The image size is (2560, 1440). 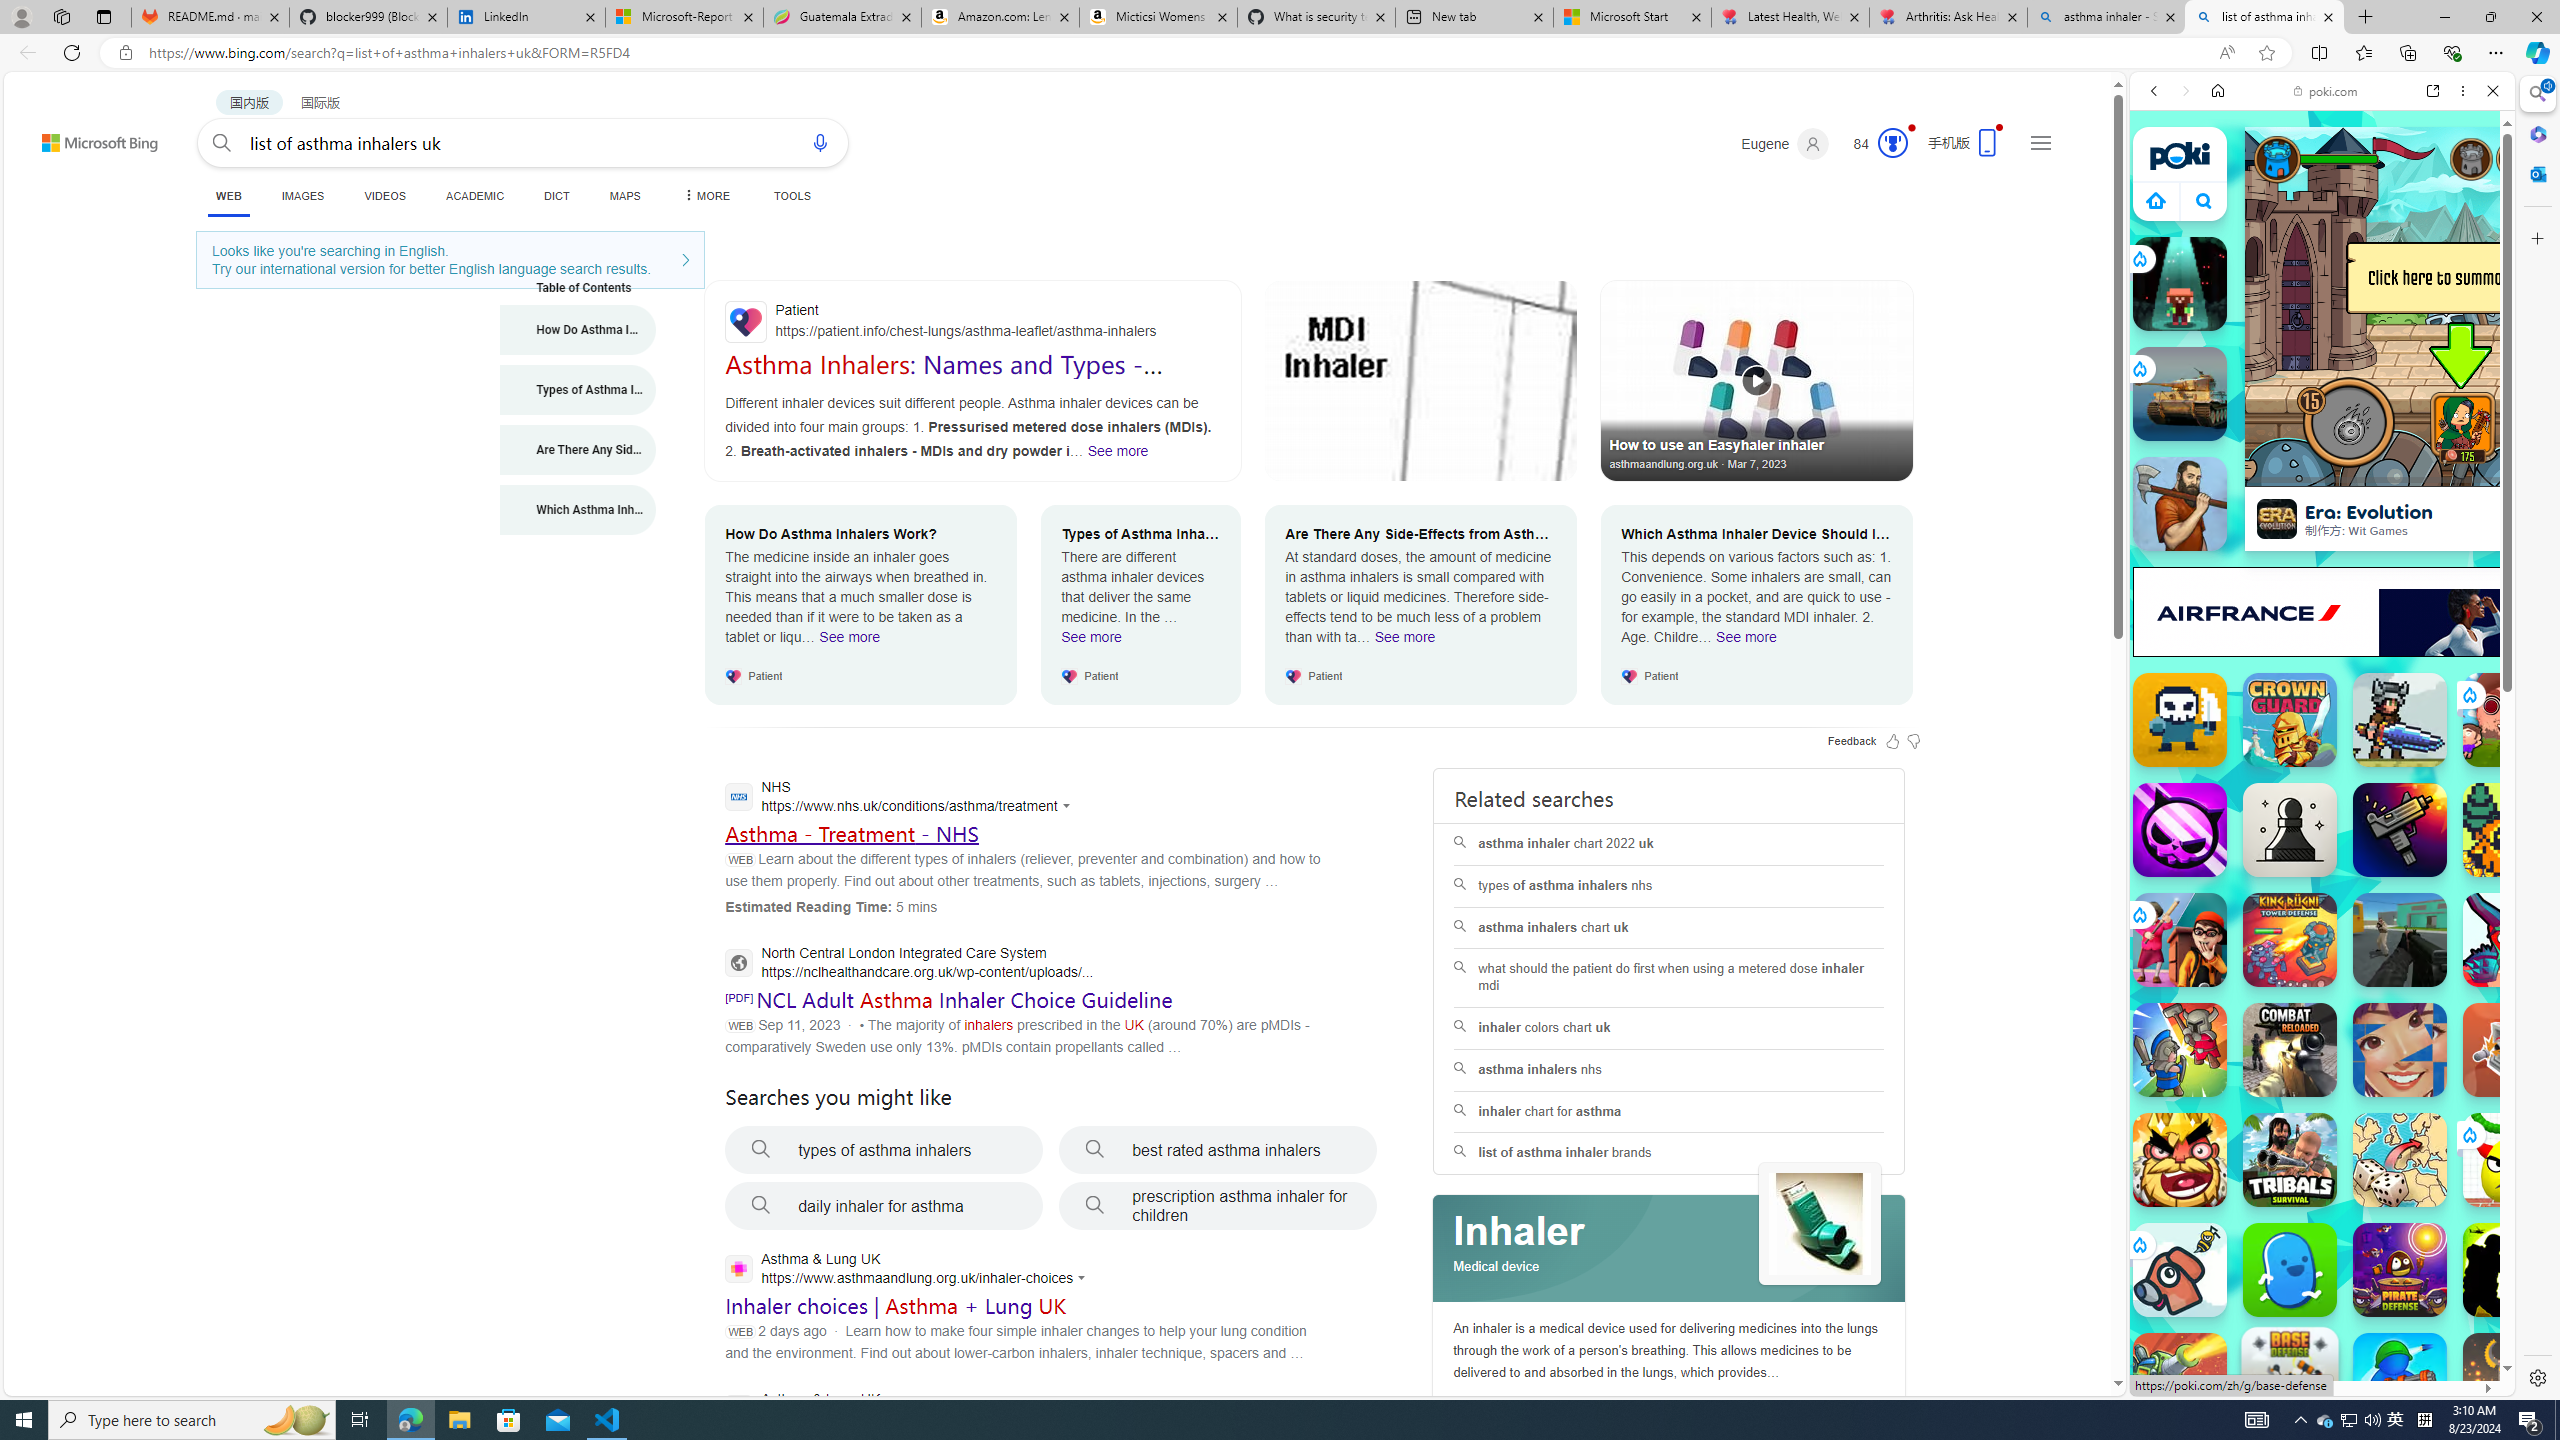 I want to click on WEB, so click(x=228, y=198).